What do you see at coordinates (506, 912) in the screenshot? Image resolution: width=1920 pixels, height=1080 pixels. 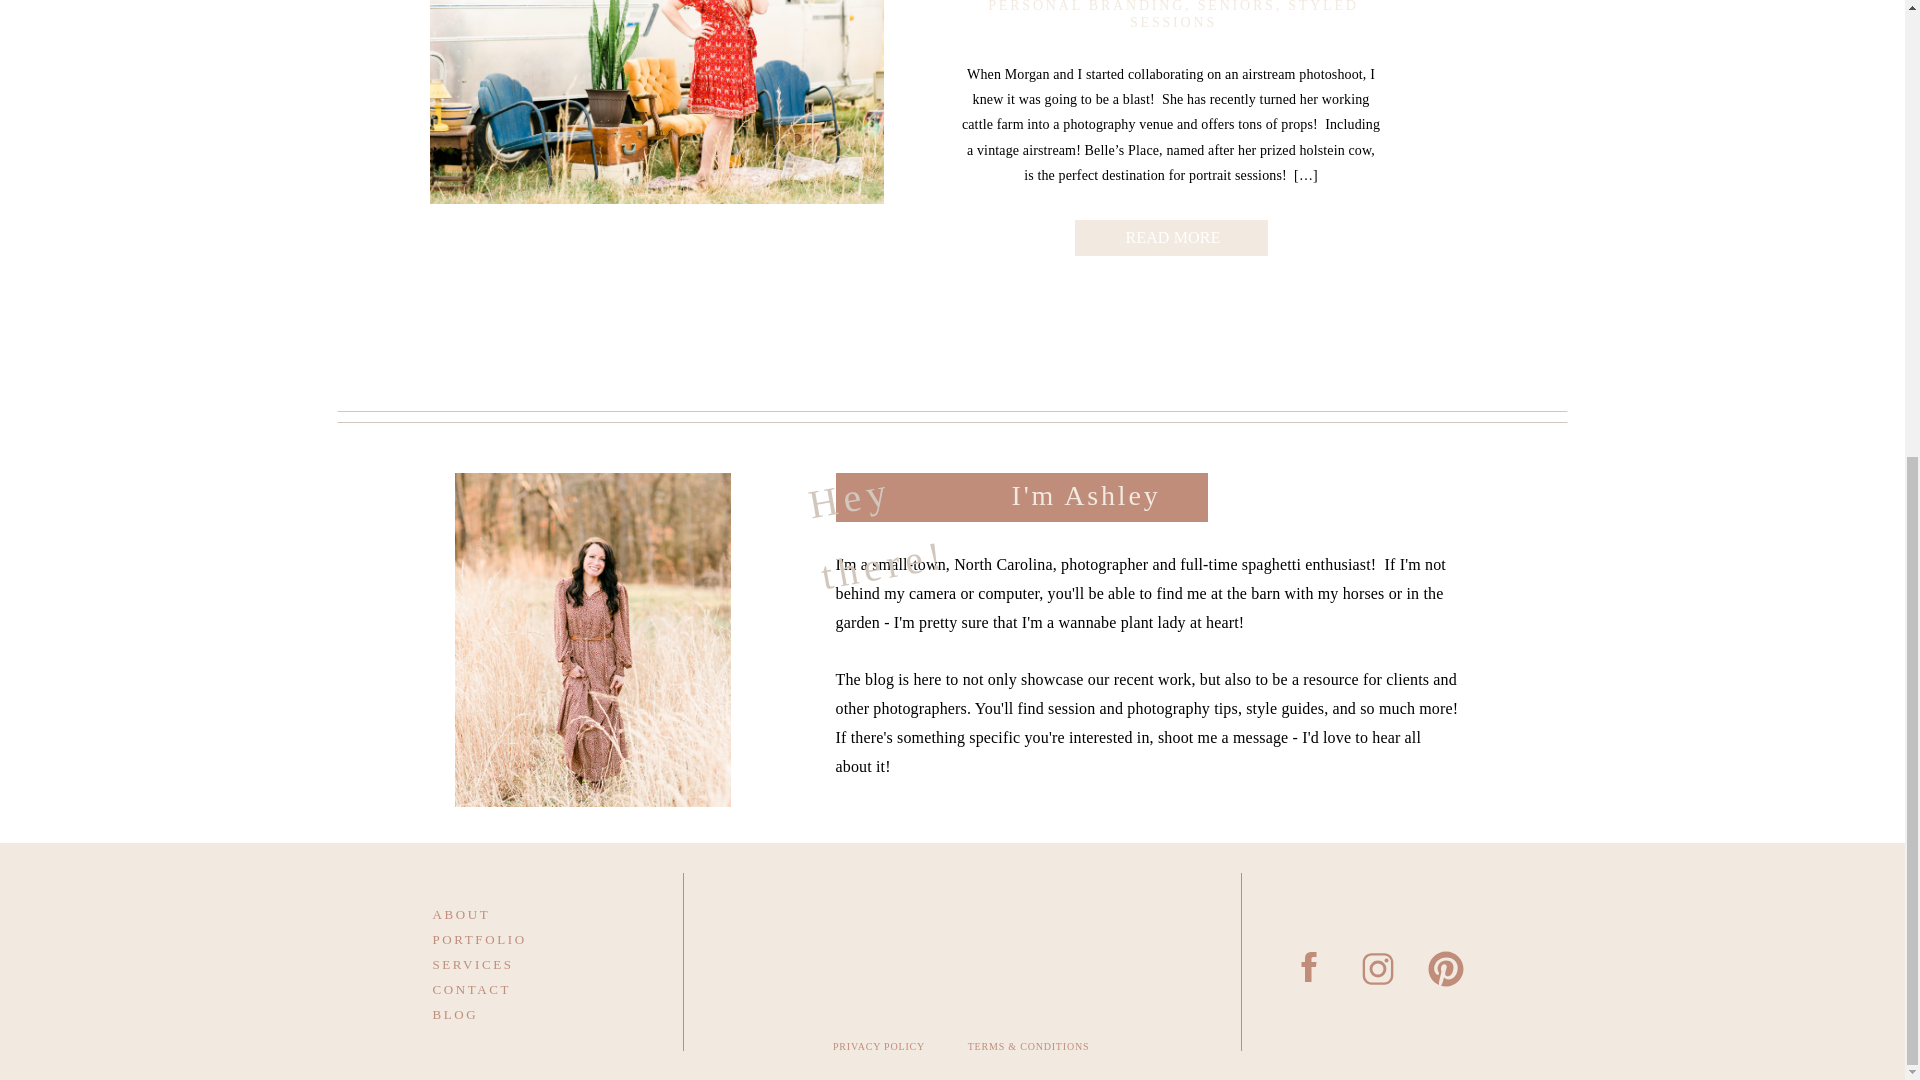 I see `ABOUT` at bounding box center [506, 912].